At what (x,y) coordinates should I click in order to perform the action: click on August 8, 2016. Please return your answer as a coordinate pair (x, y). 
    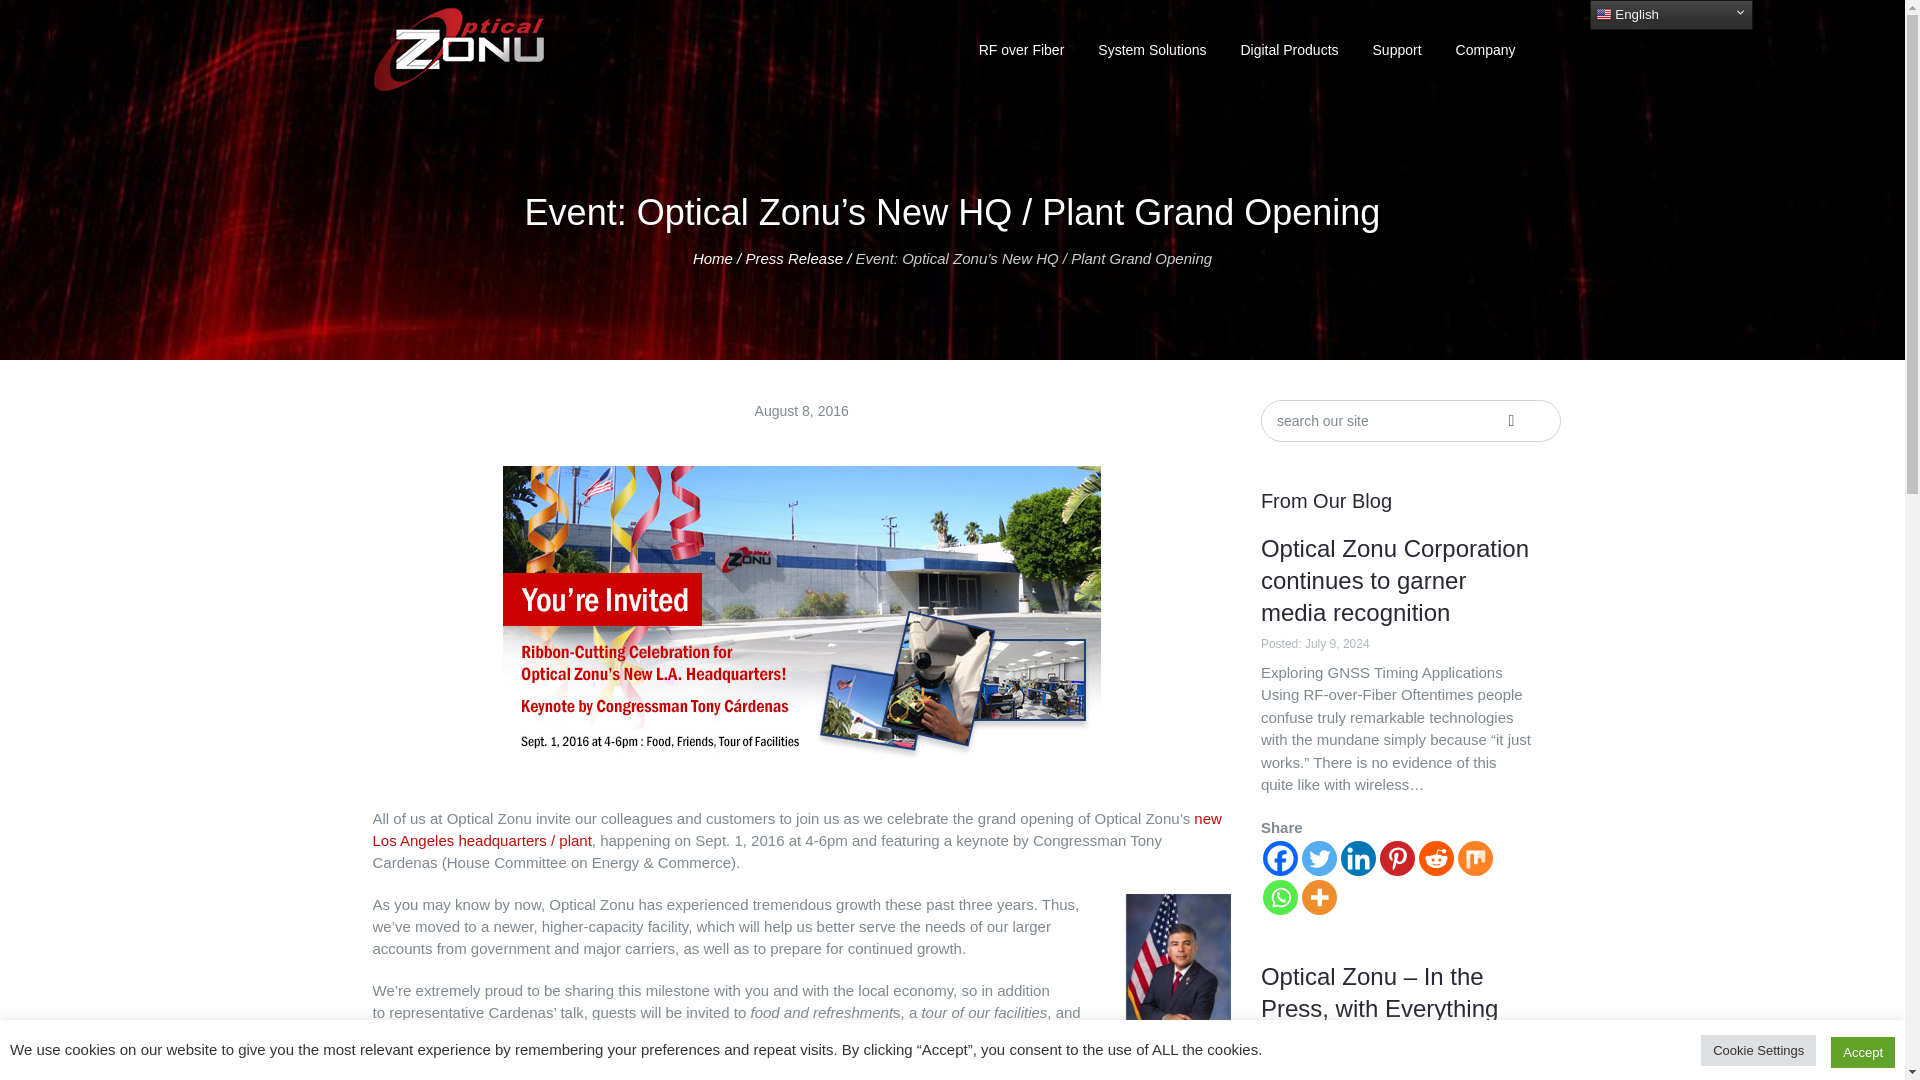
    Looking at the image, I should click on (801, 410).